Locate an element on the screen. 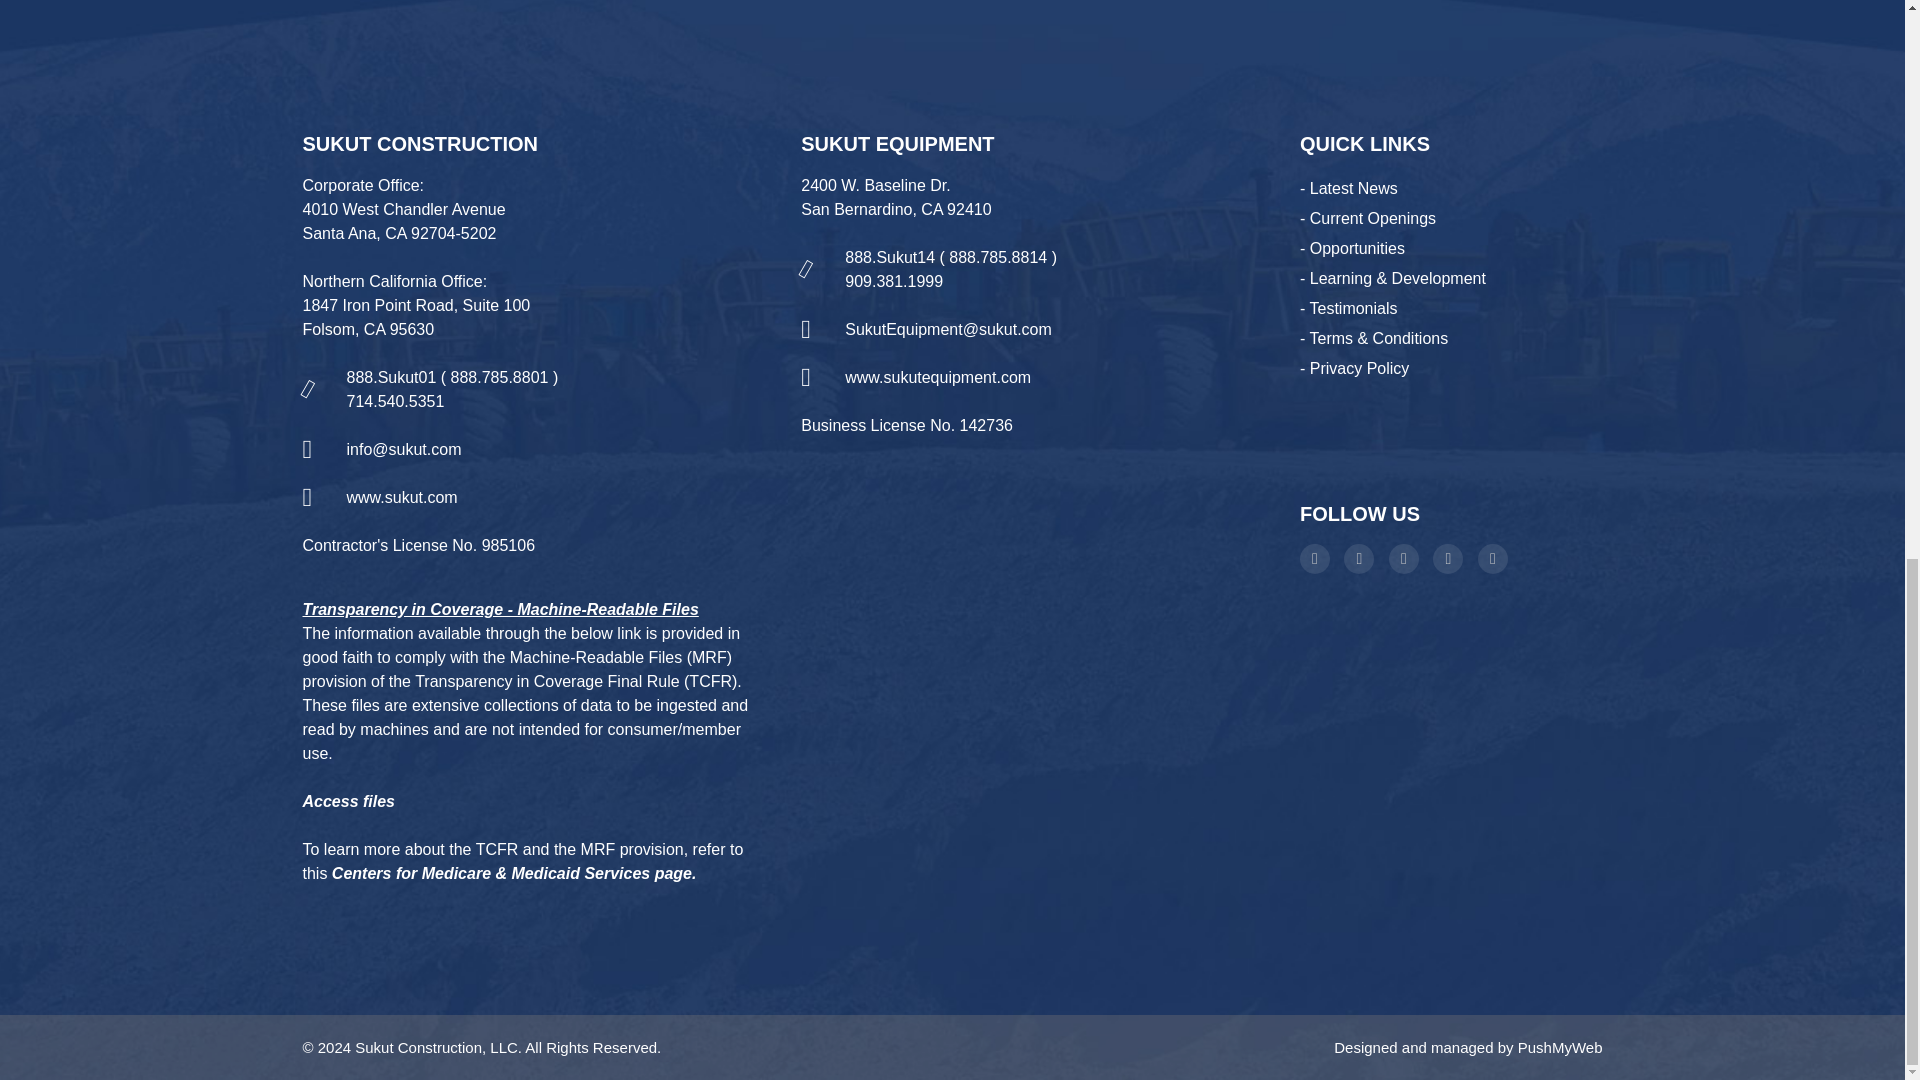 This screenshot has height=1080, width=1920. - Opportunities is located at coordinates (1352, 248).